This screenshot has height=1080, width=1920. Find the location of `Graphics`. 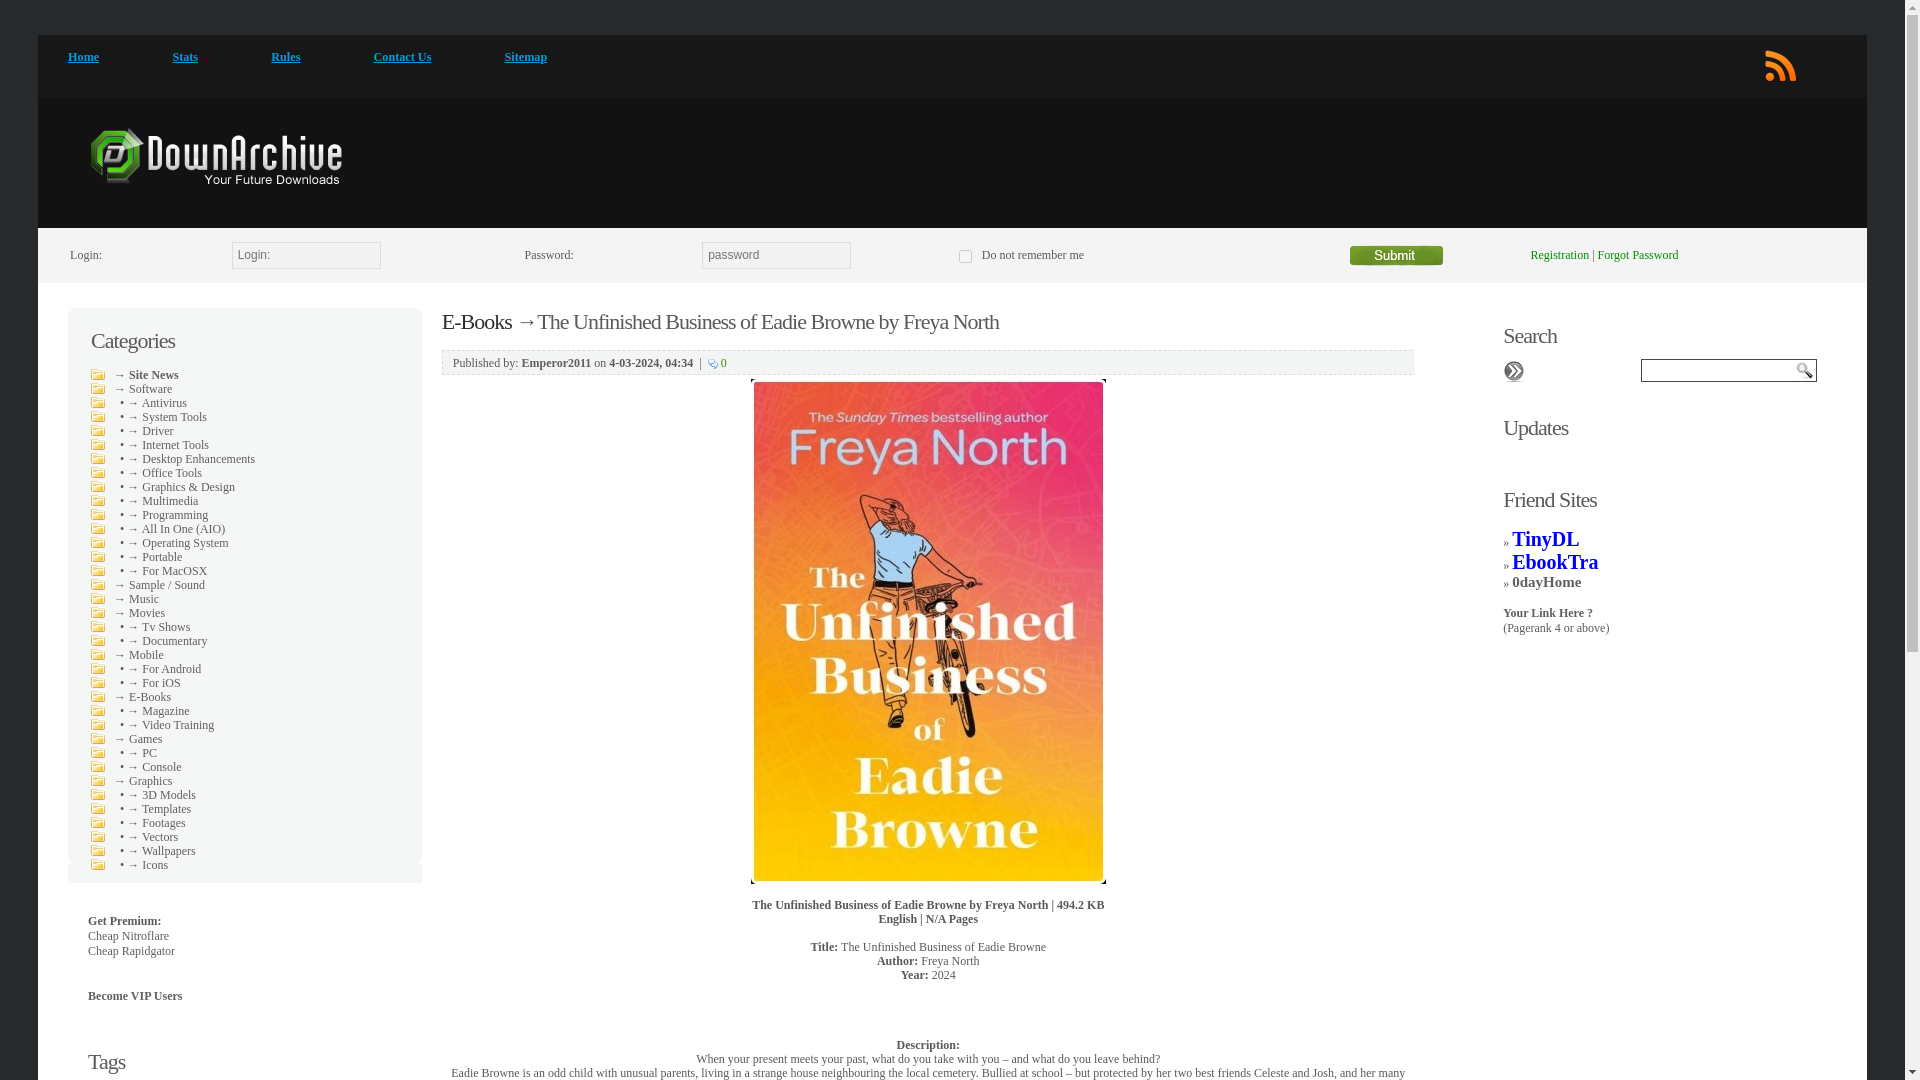

Graphics is located at coordinates (150, 781).